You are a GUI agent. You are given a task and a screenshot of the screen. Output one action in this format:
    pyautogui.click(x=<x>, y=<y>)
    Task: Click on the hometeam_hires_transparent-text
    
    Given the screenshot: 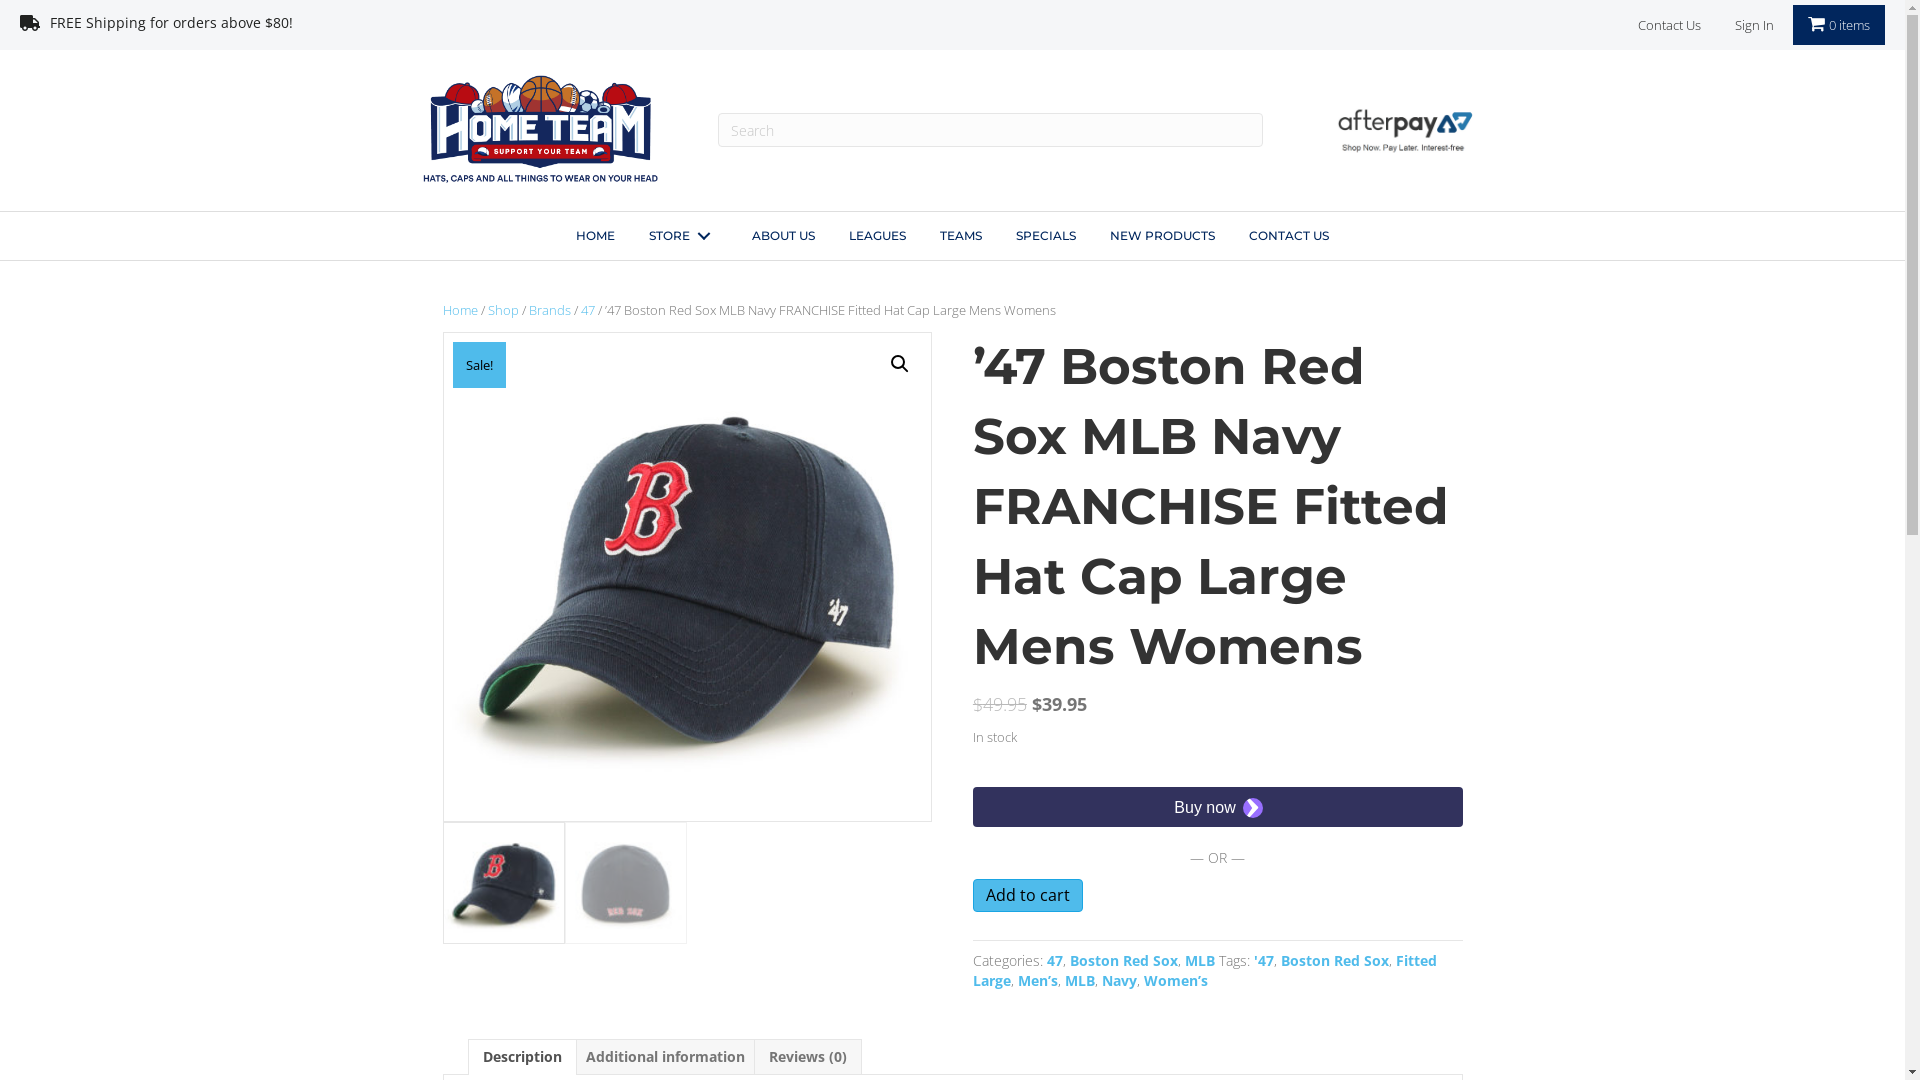 What is the action you would take?
    pyautogui.click(x=540, y=127)
    